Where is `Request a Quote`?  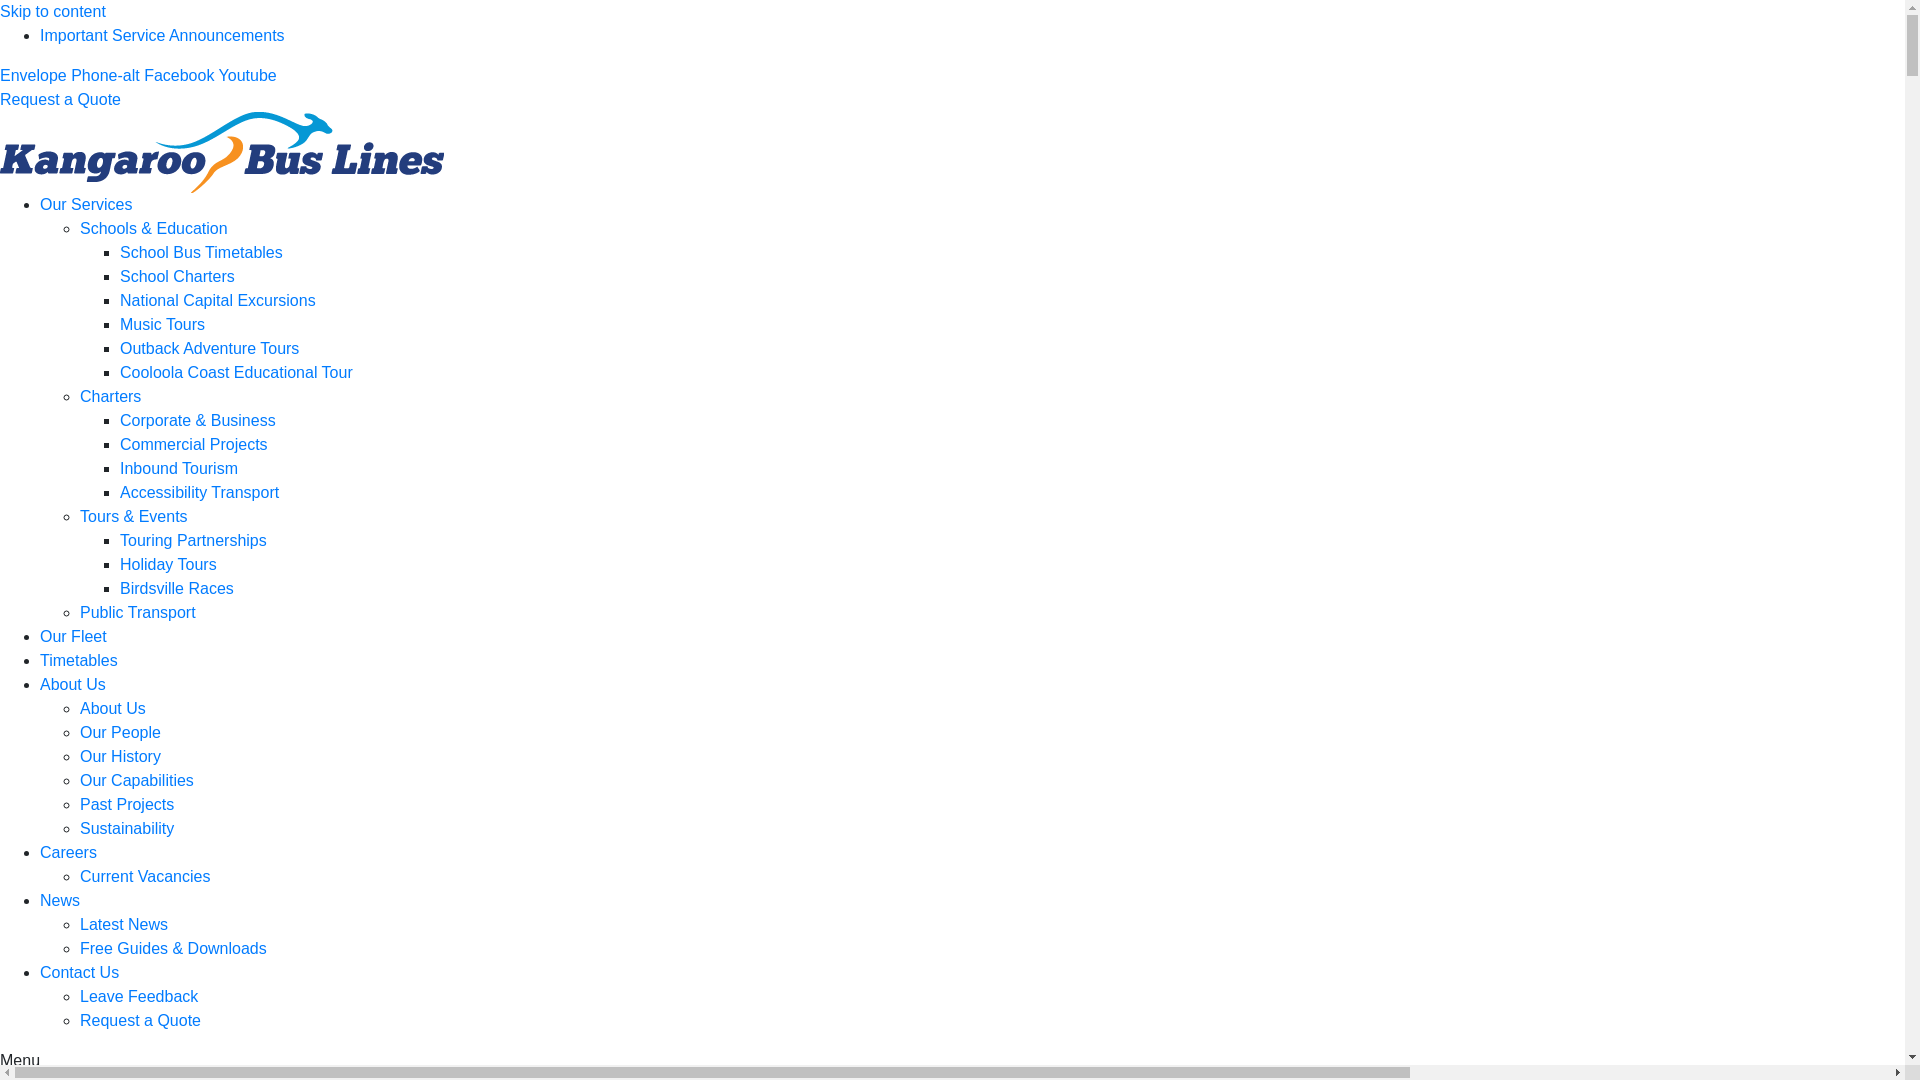
Request a Quote is located at coordinates (140, 1020).